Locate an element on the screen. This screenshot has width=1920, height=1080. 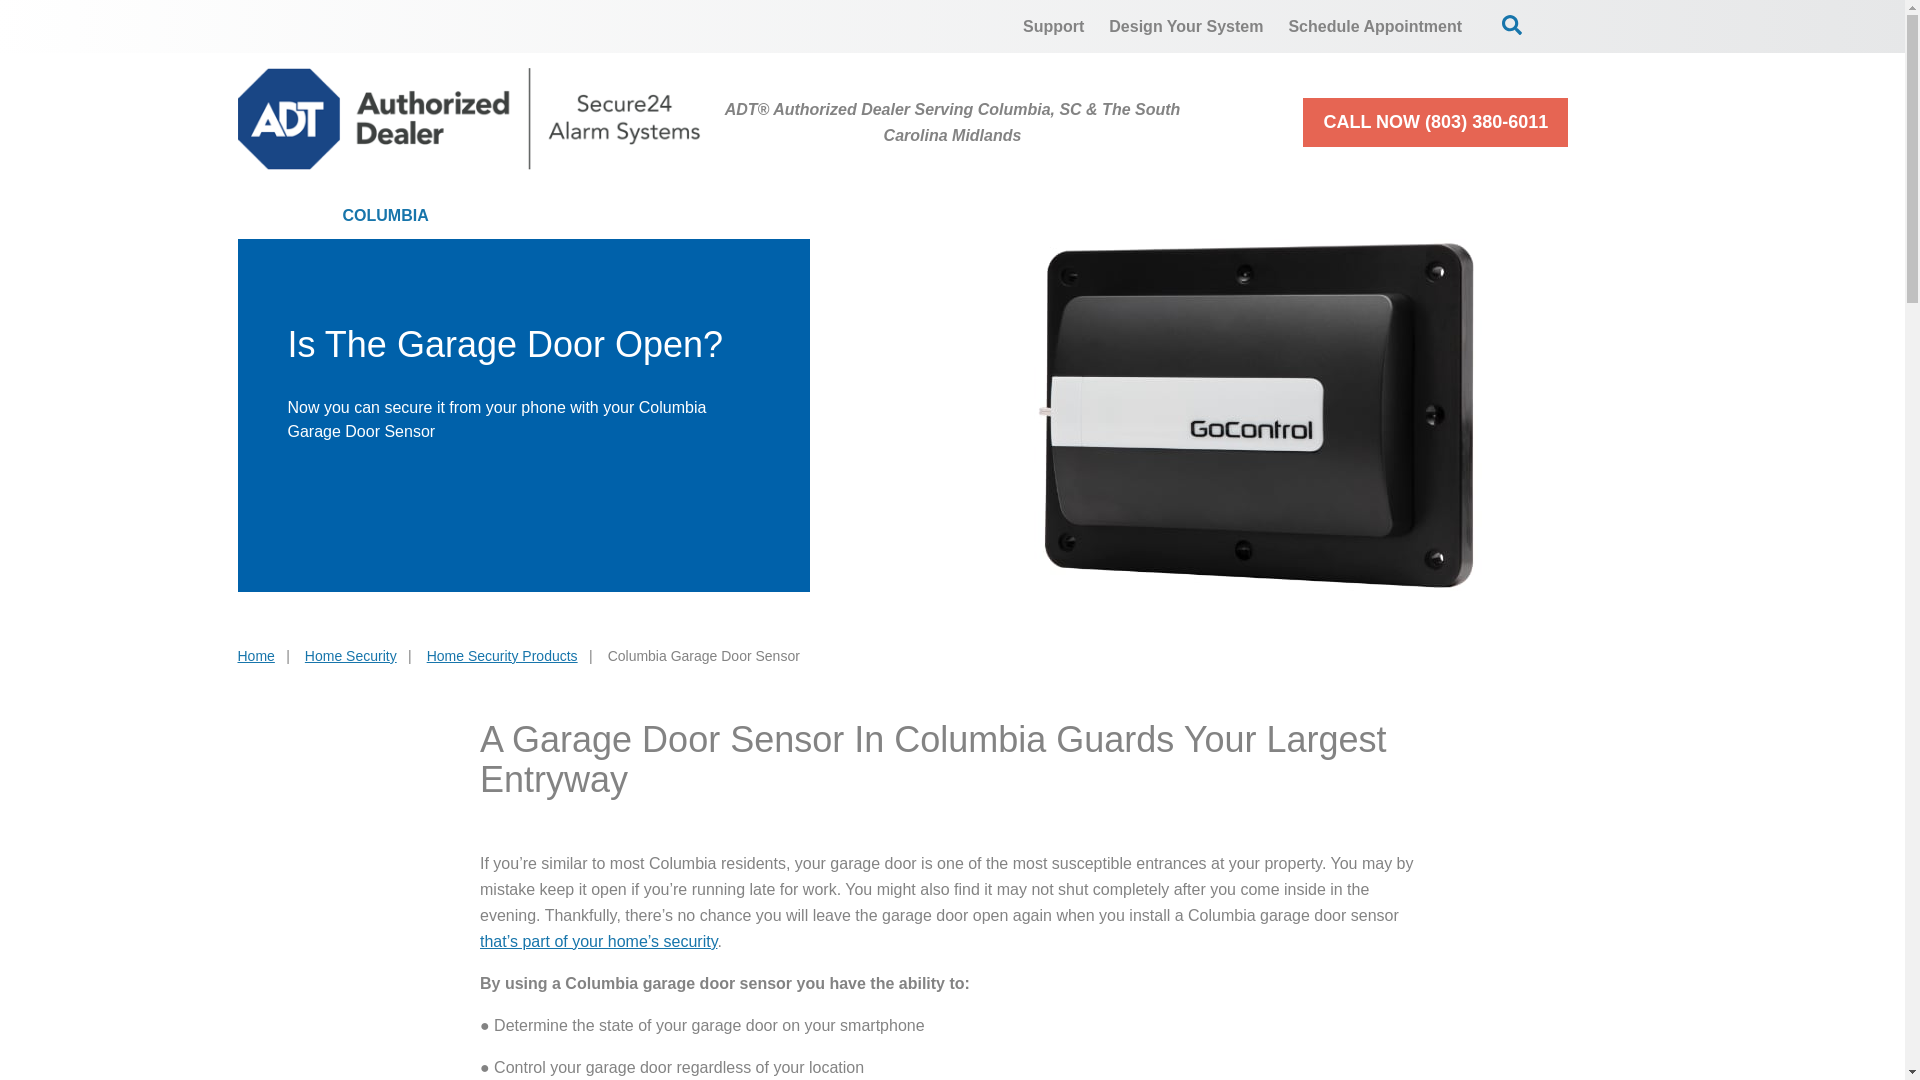
Expand Menu is located at coordinates (824, 216).